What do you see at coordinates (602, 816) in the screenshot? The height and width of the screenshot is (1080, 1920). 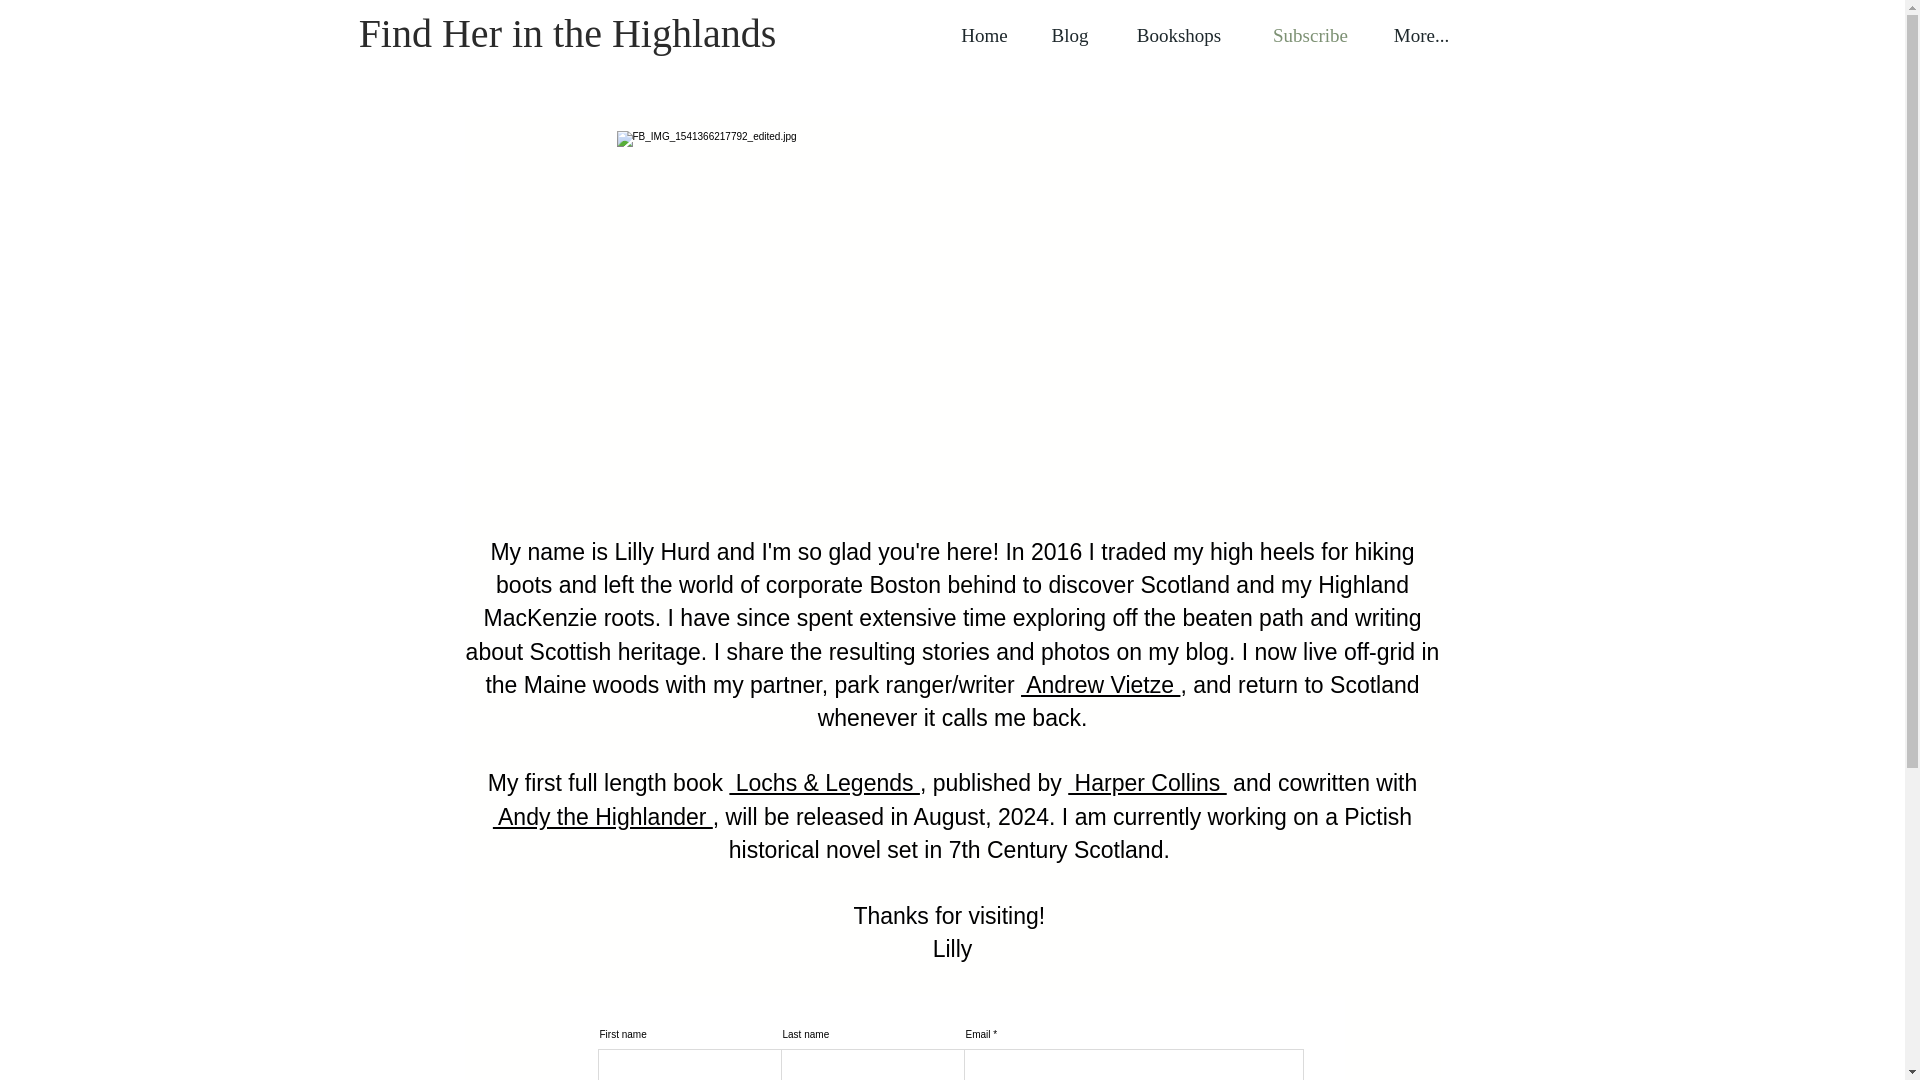 I see ` Andy the Highlander ` at bounding box center [602, 816].